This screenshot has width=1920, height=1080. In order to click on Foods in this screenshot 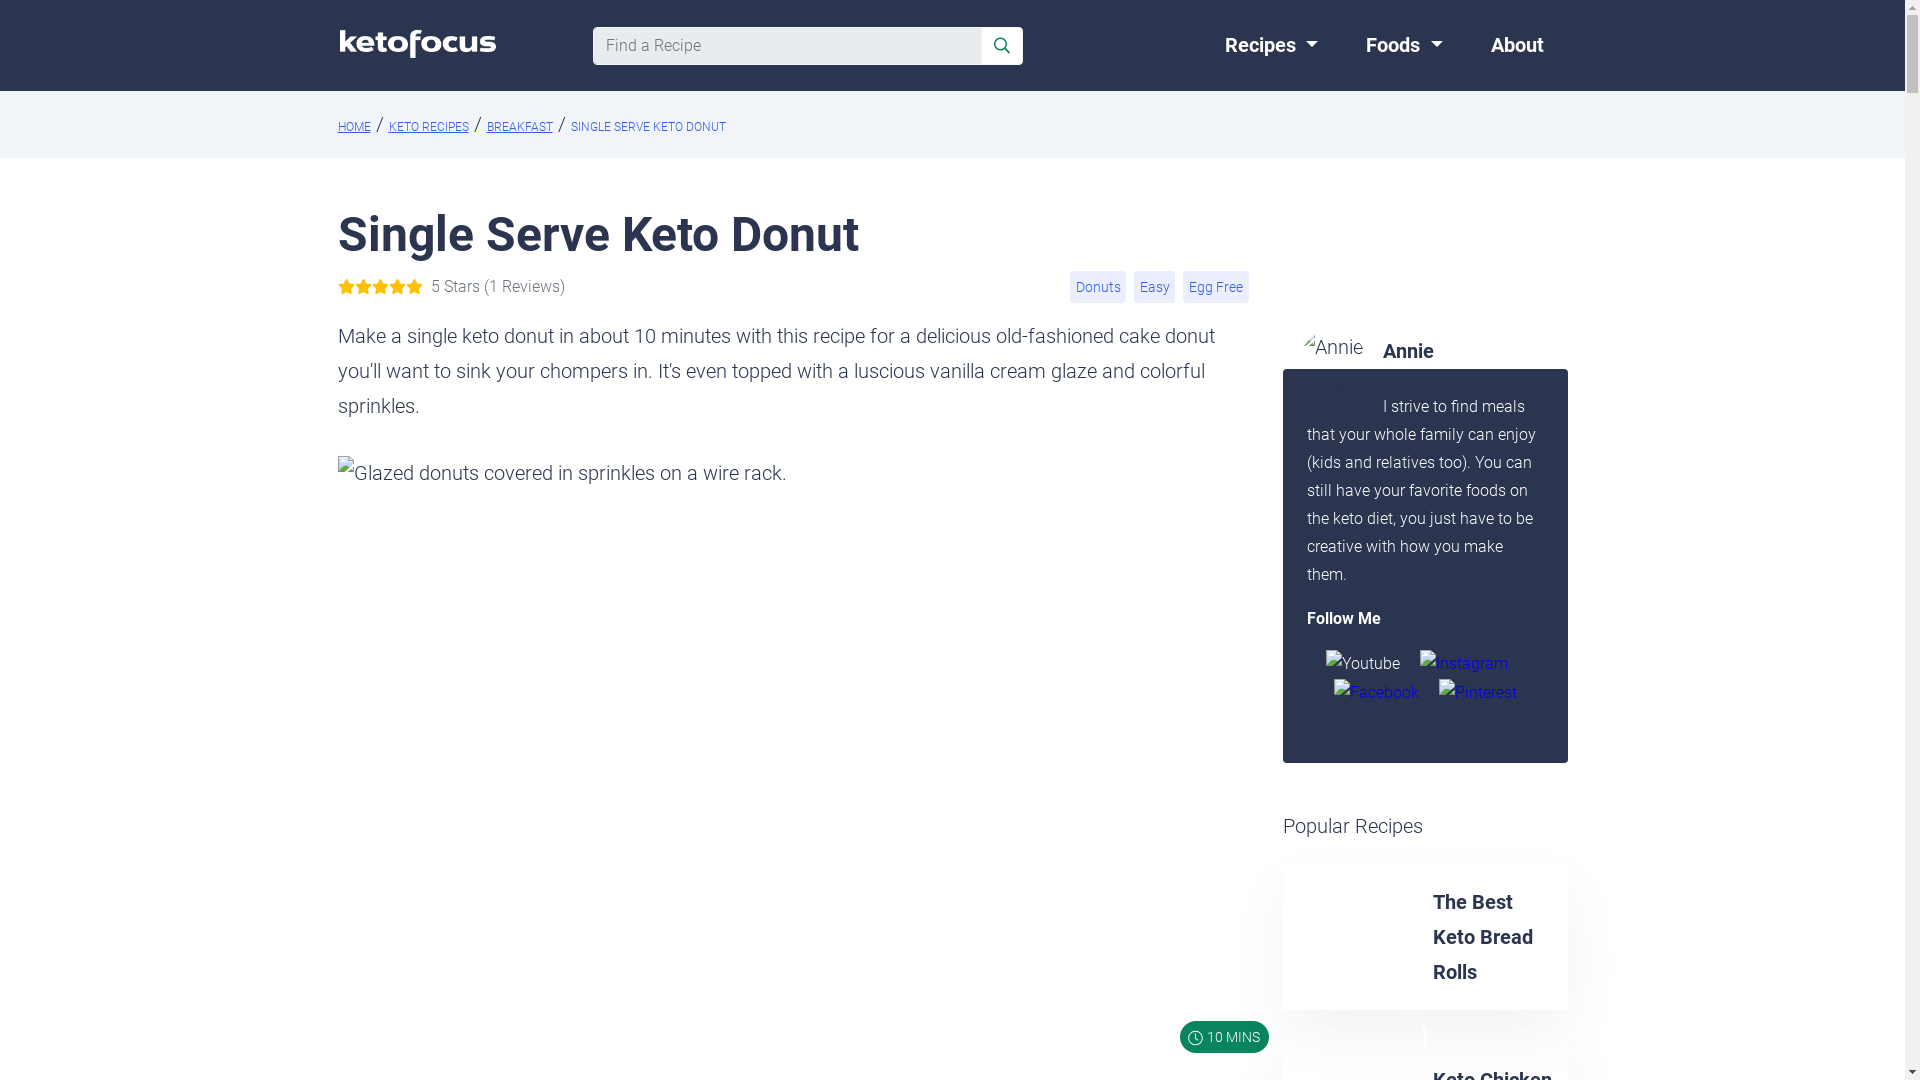, I will do `click(1404, 46)`.